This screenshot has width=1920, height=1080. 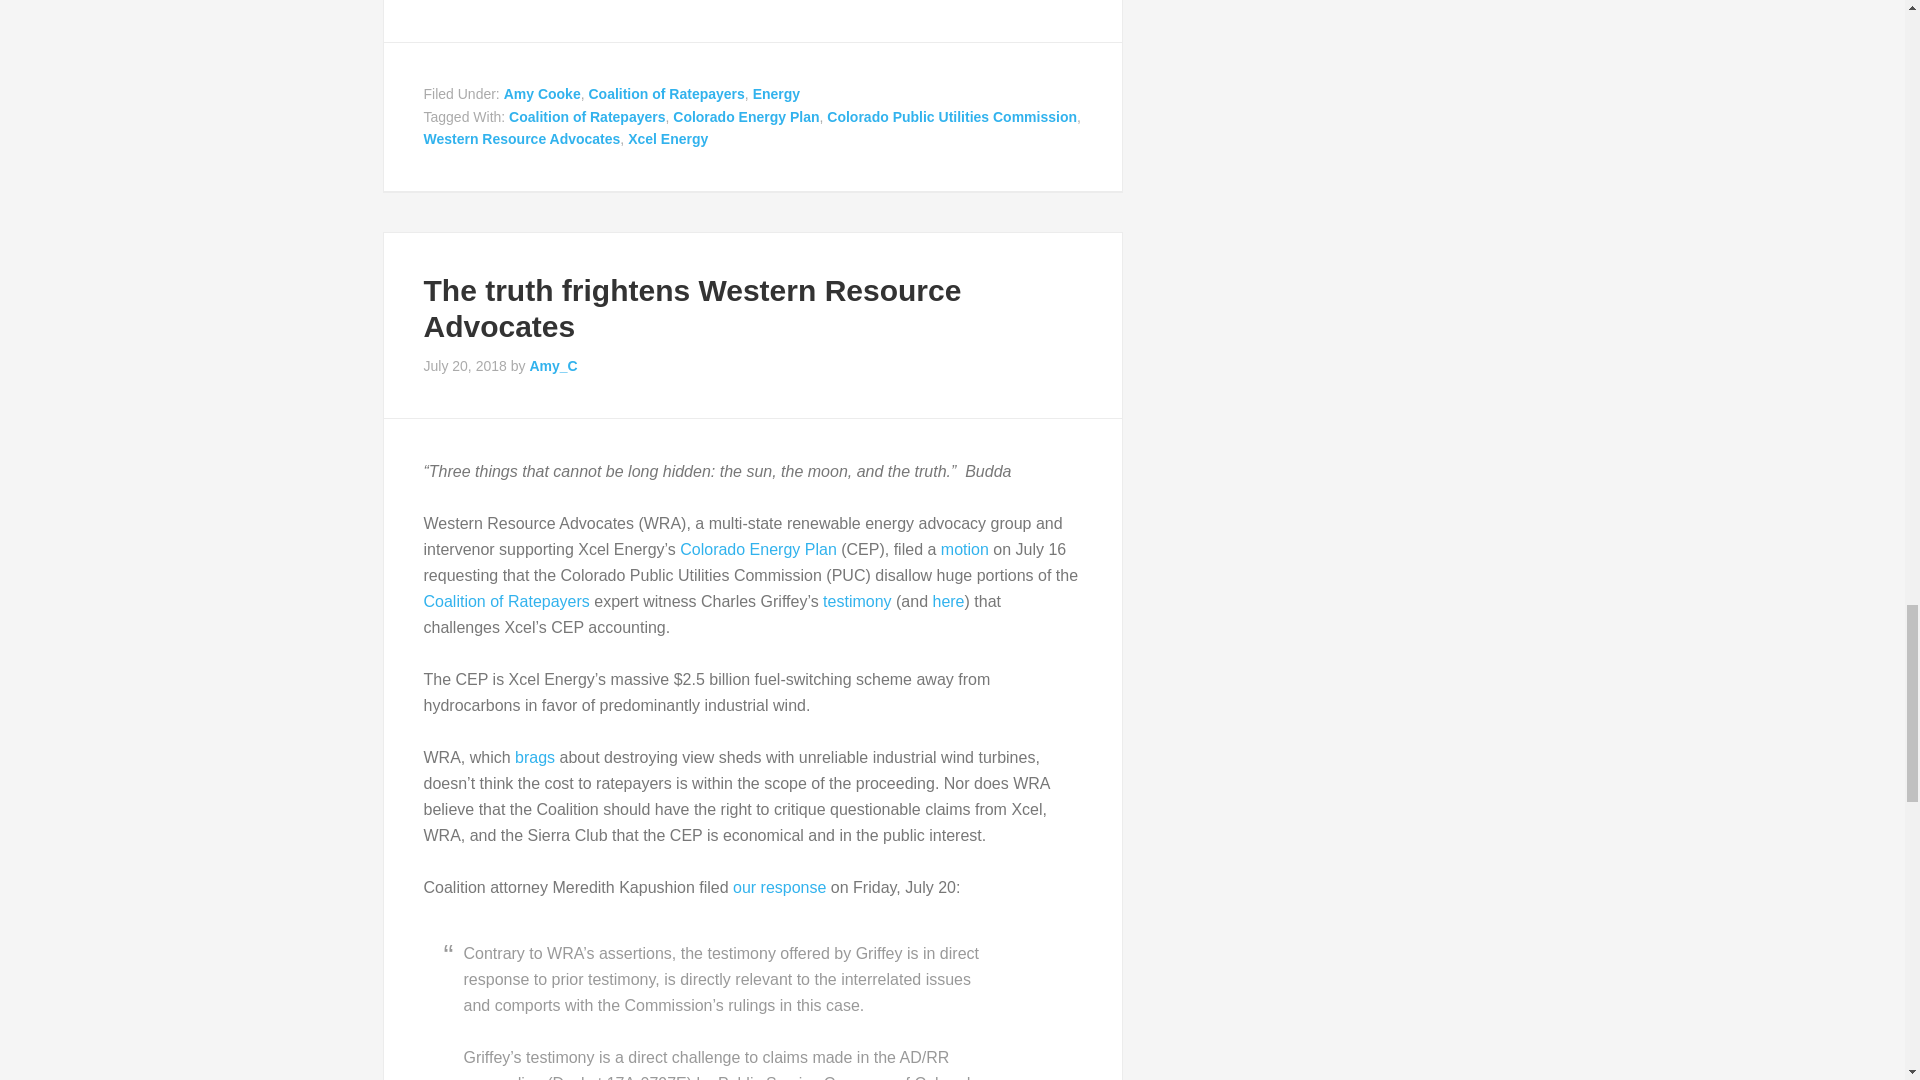 I want to click on Energy, so click(x=776, y=94).